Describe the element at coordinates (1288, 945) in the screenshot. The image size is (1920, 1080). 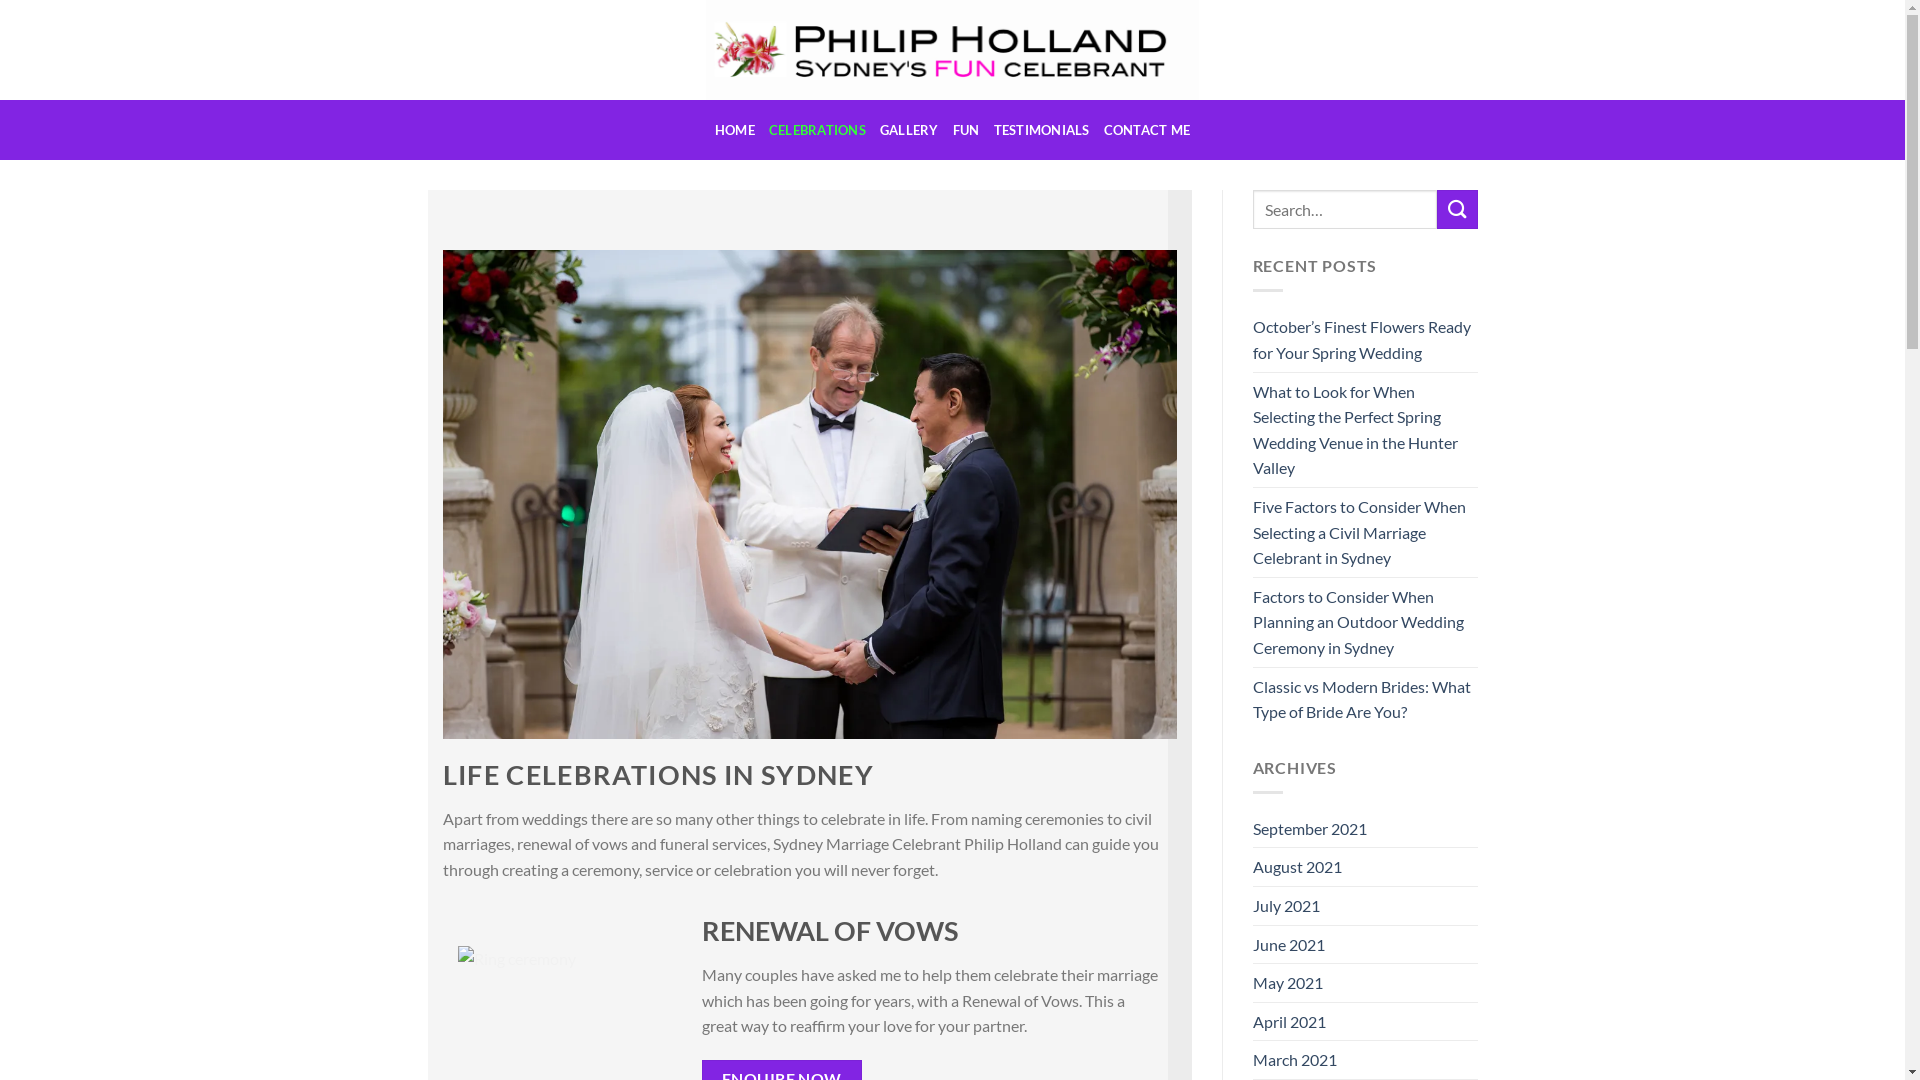
I see `June 2021` at that location.